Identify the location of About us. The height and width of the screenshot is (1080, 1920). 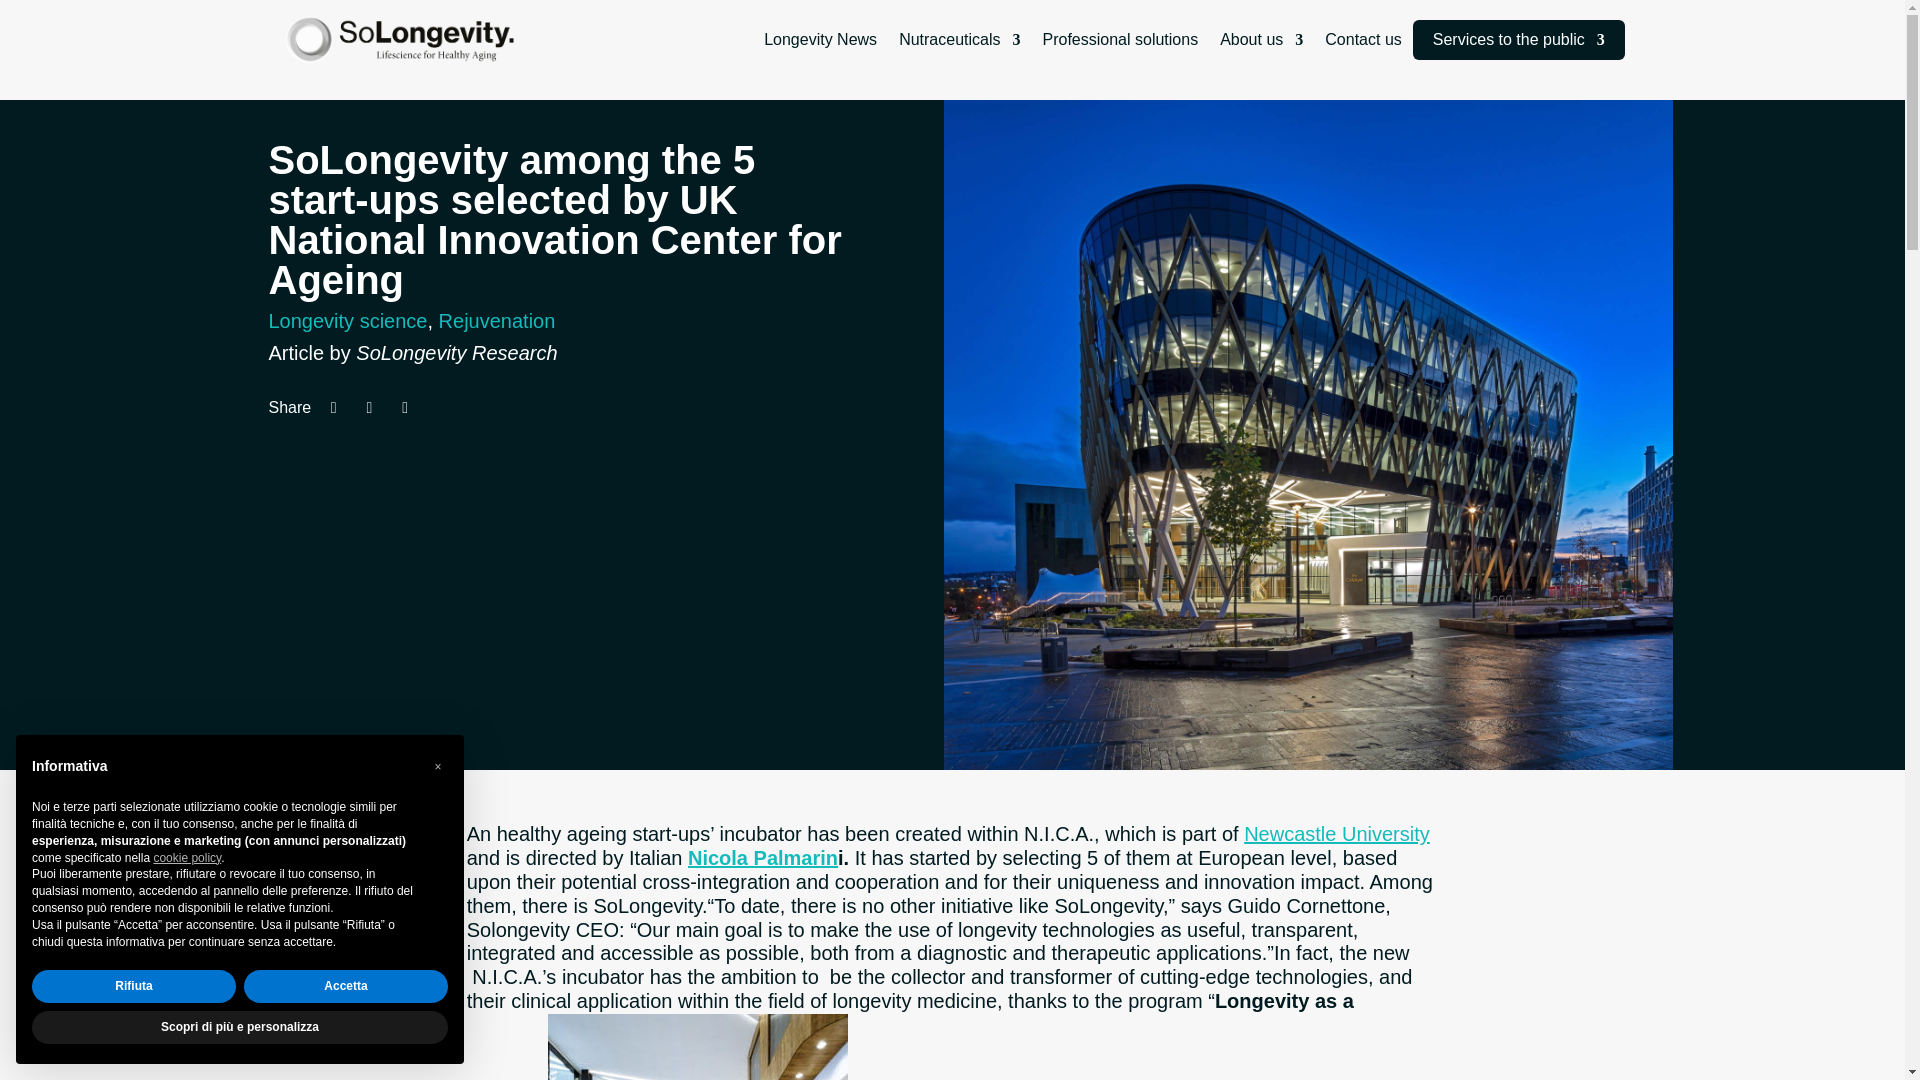
(1261, 40).